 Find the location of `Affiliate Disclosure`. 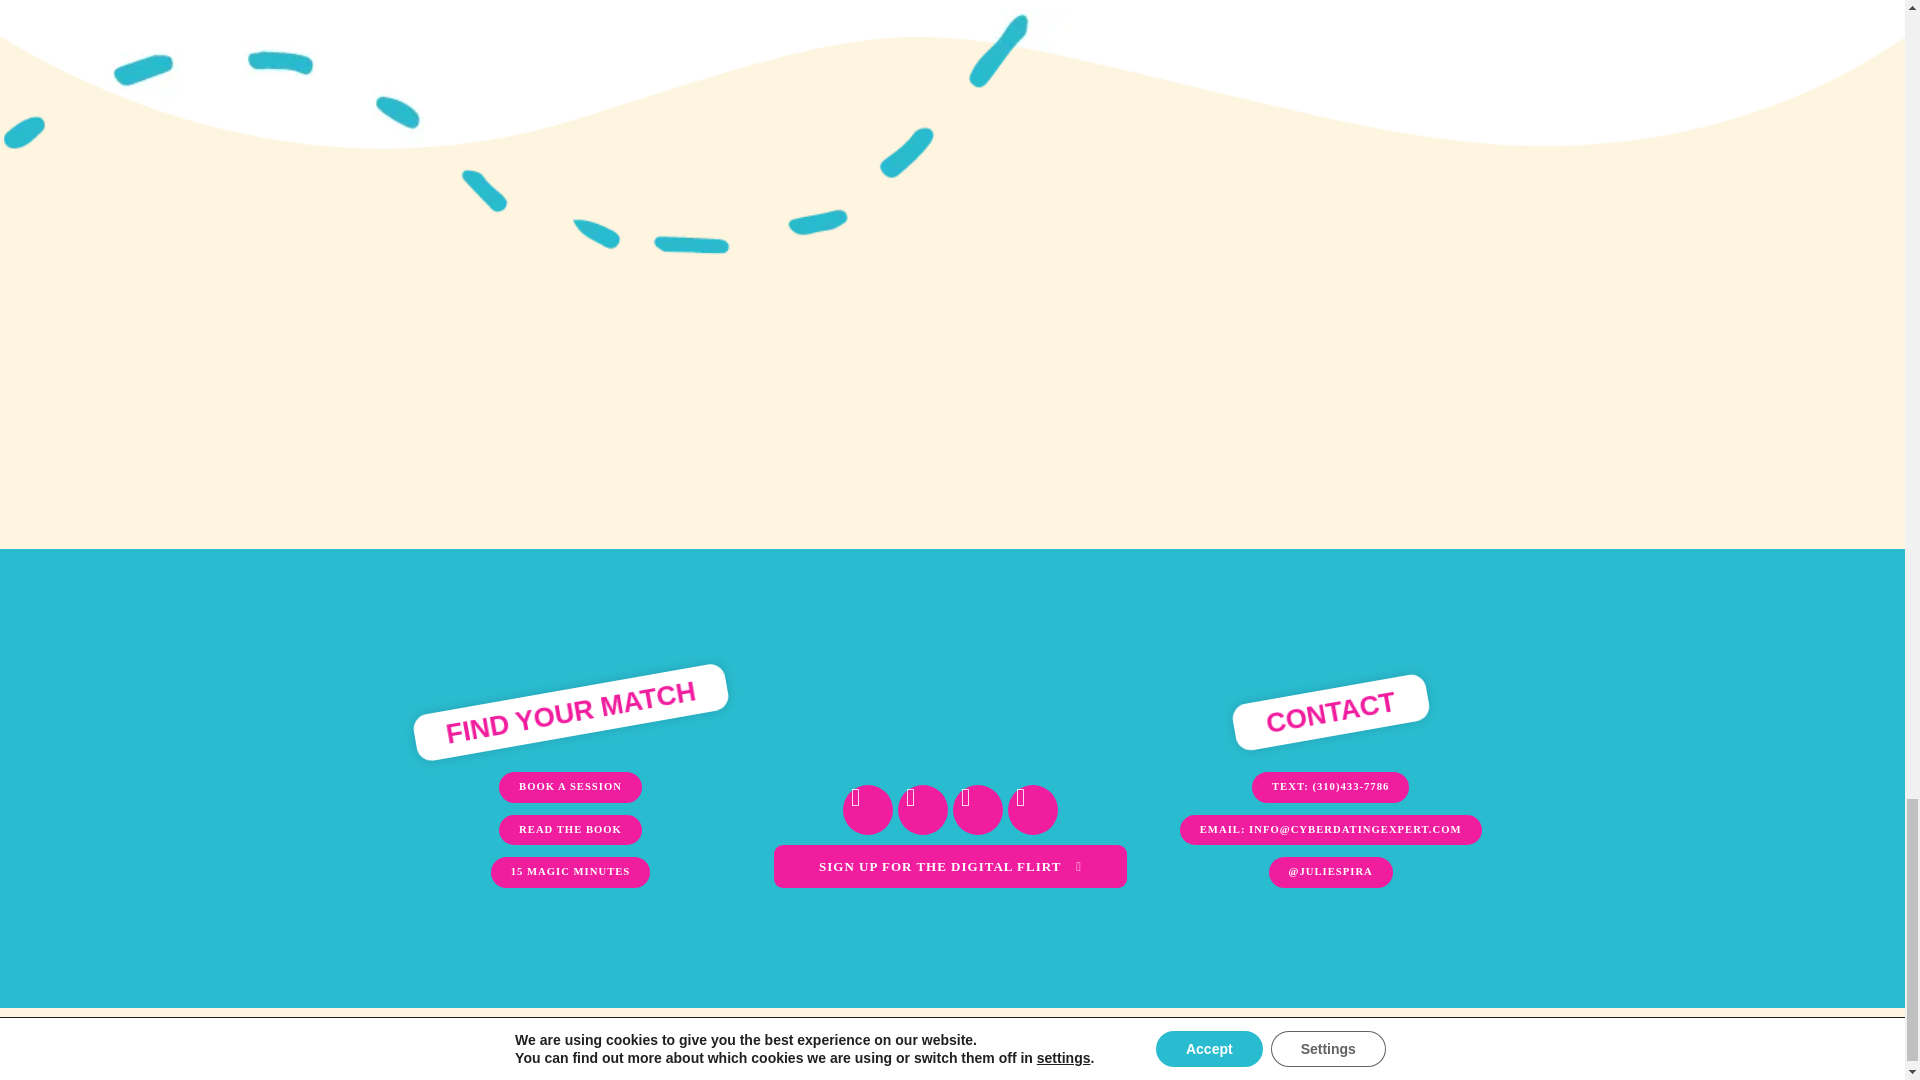

Affiliate Disclosure is located at coordinates (648, 1032).